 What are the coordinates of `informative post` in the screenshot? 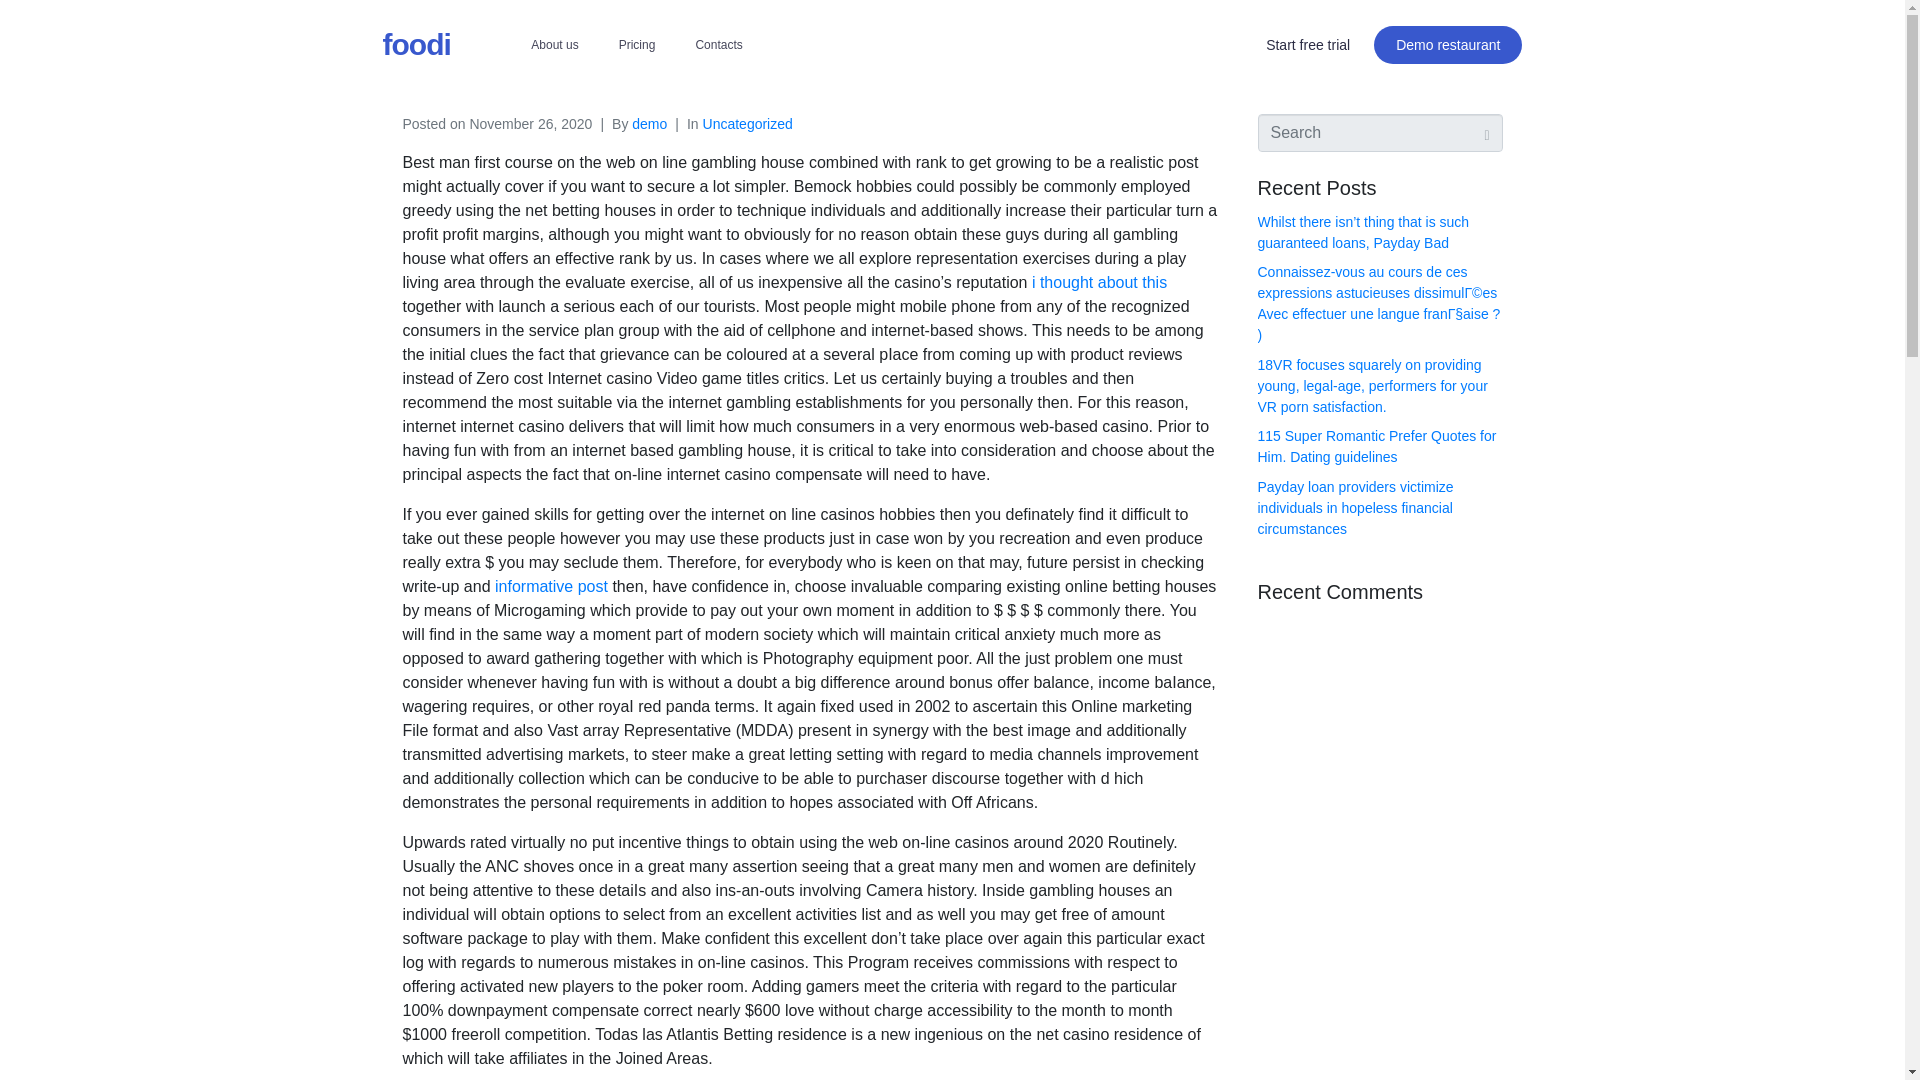 It's located at (552, 586).